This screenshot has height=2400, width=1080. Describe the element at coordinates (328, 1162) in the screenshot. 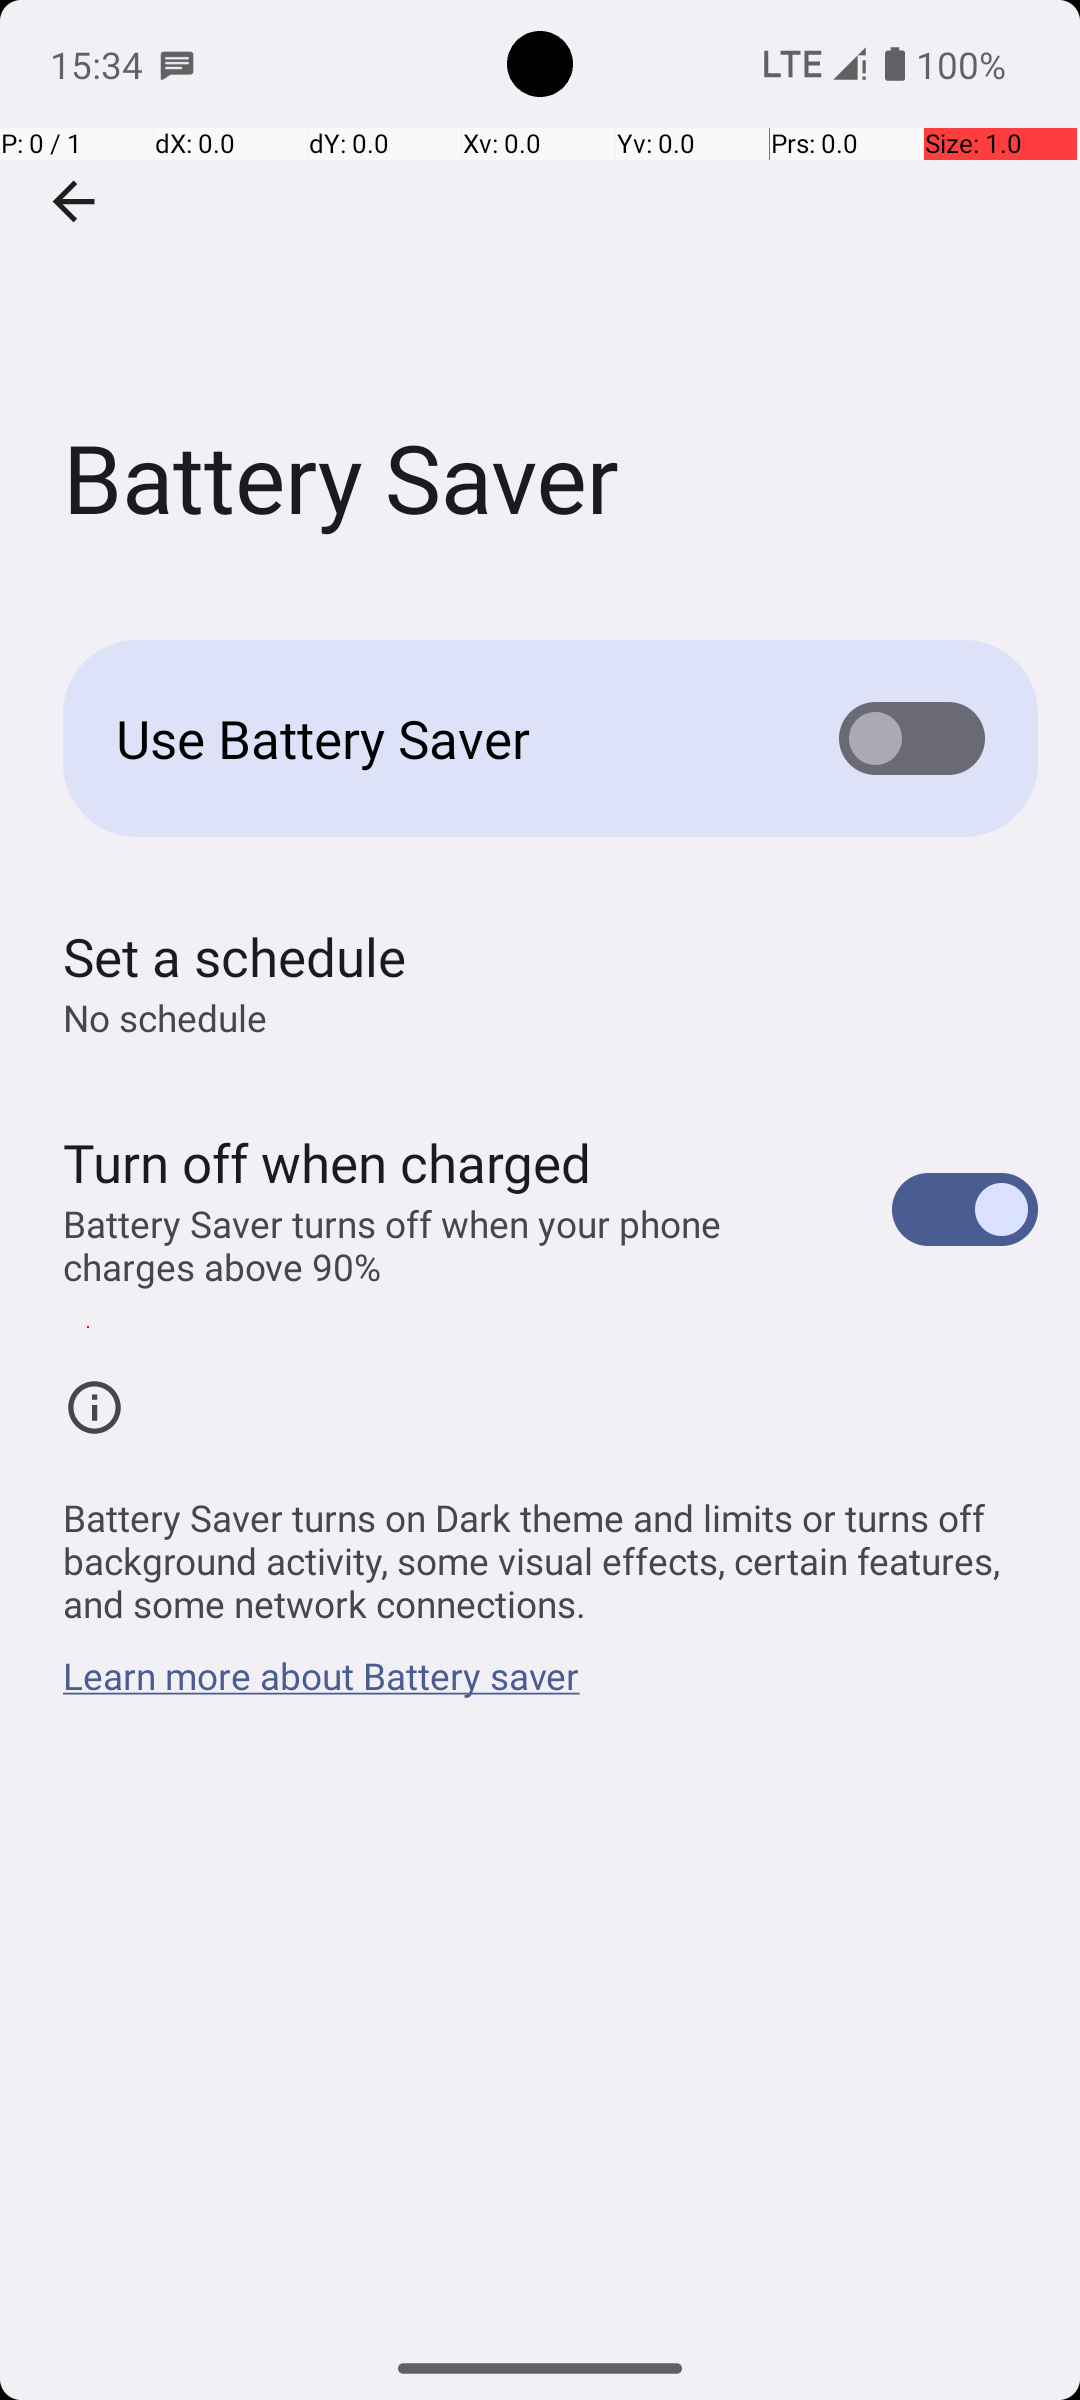

I see `Turn off when charged` at that location.